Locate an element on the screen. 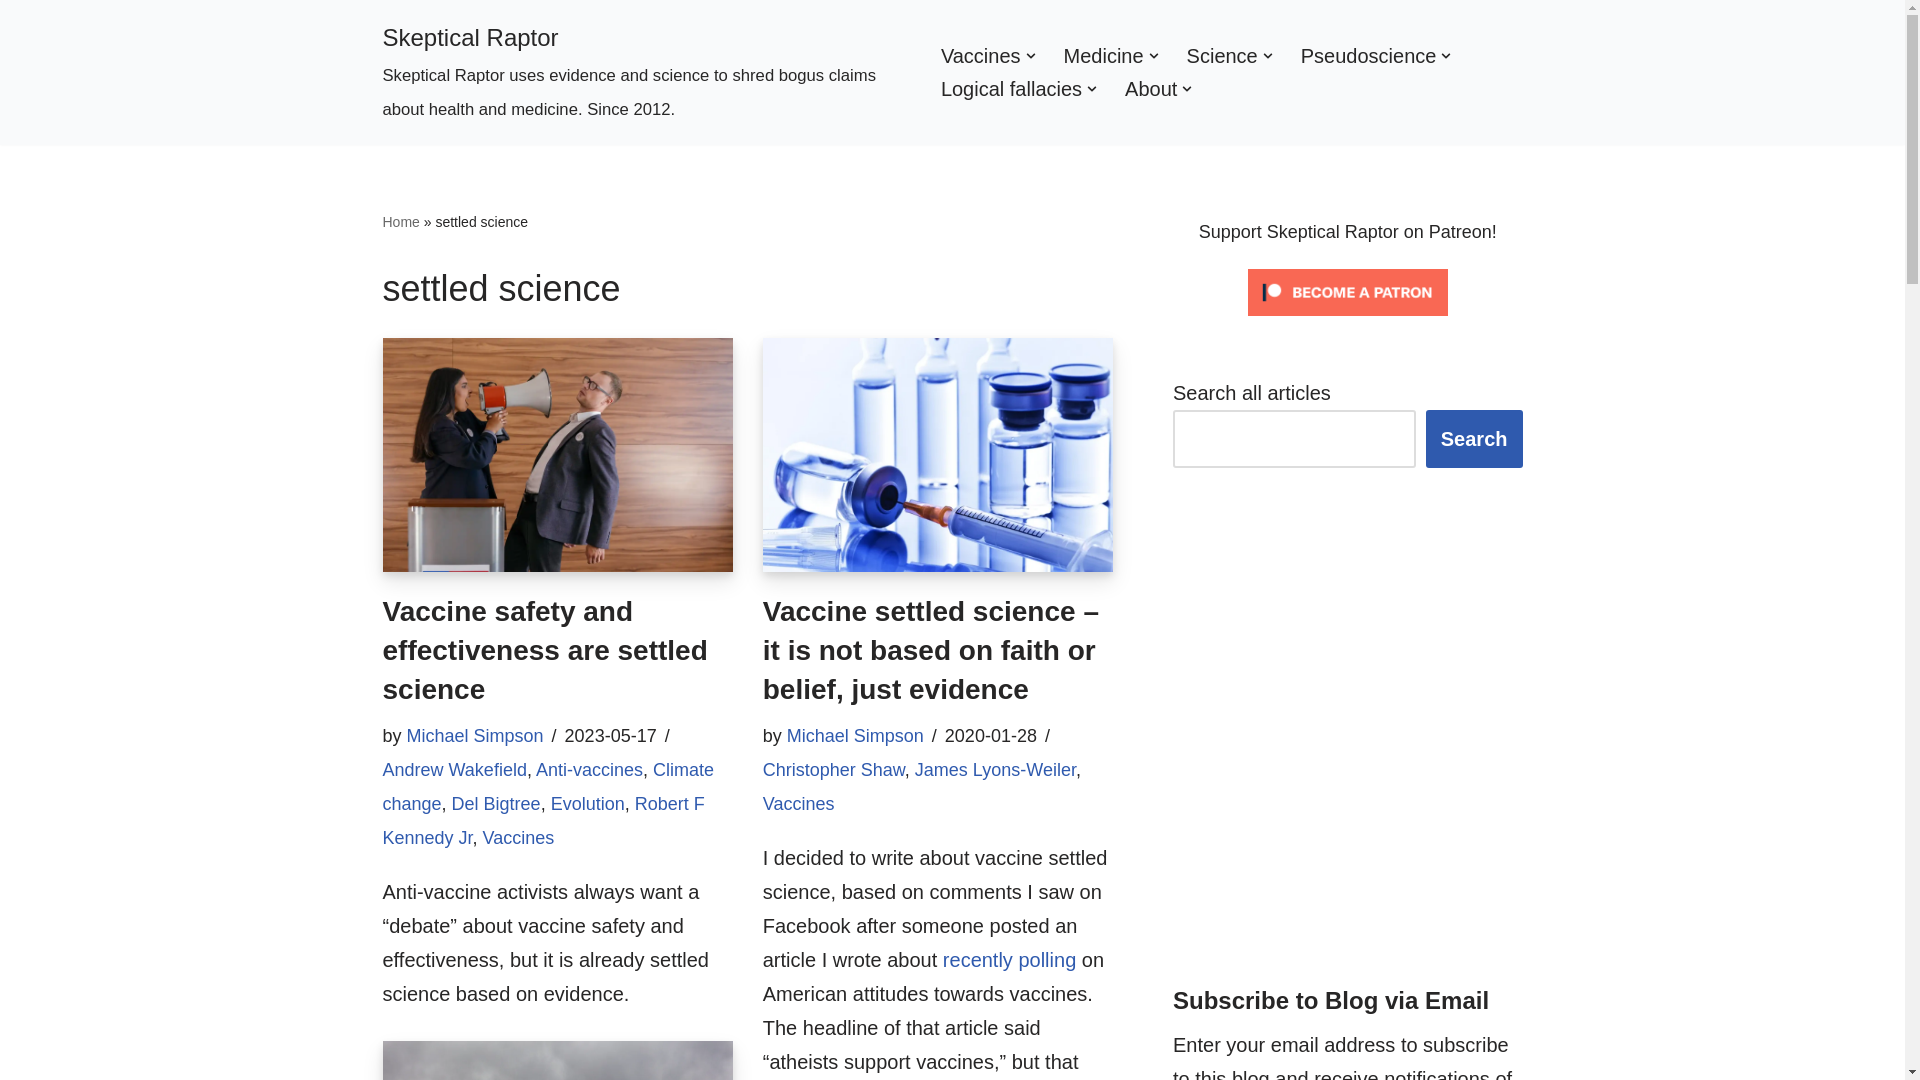  Medicine is located at coordinates (1104, 55).